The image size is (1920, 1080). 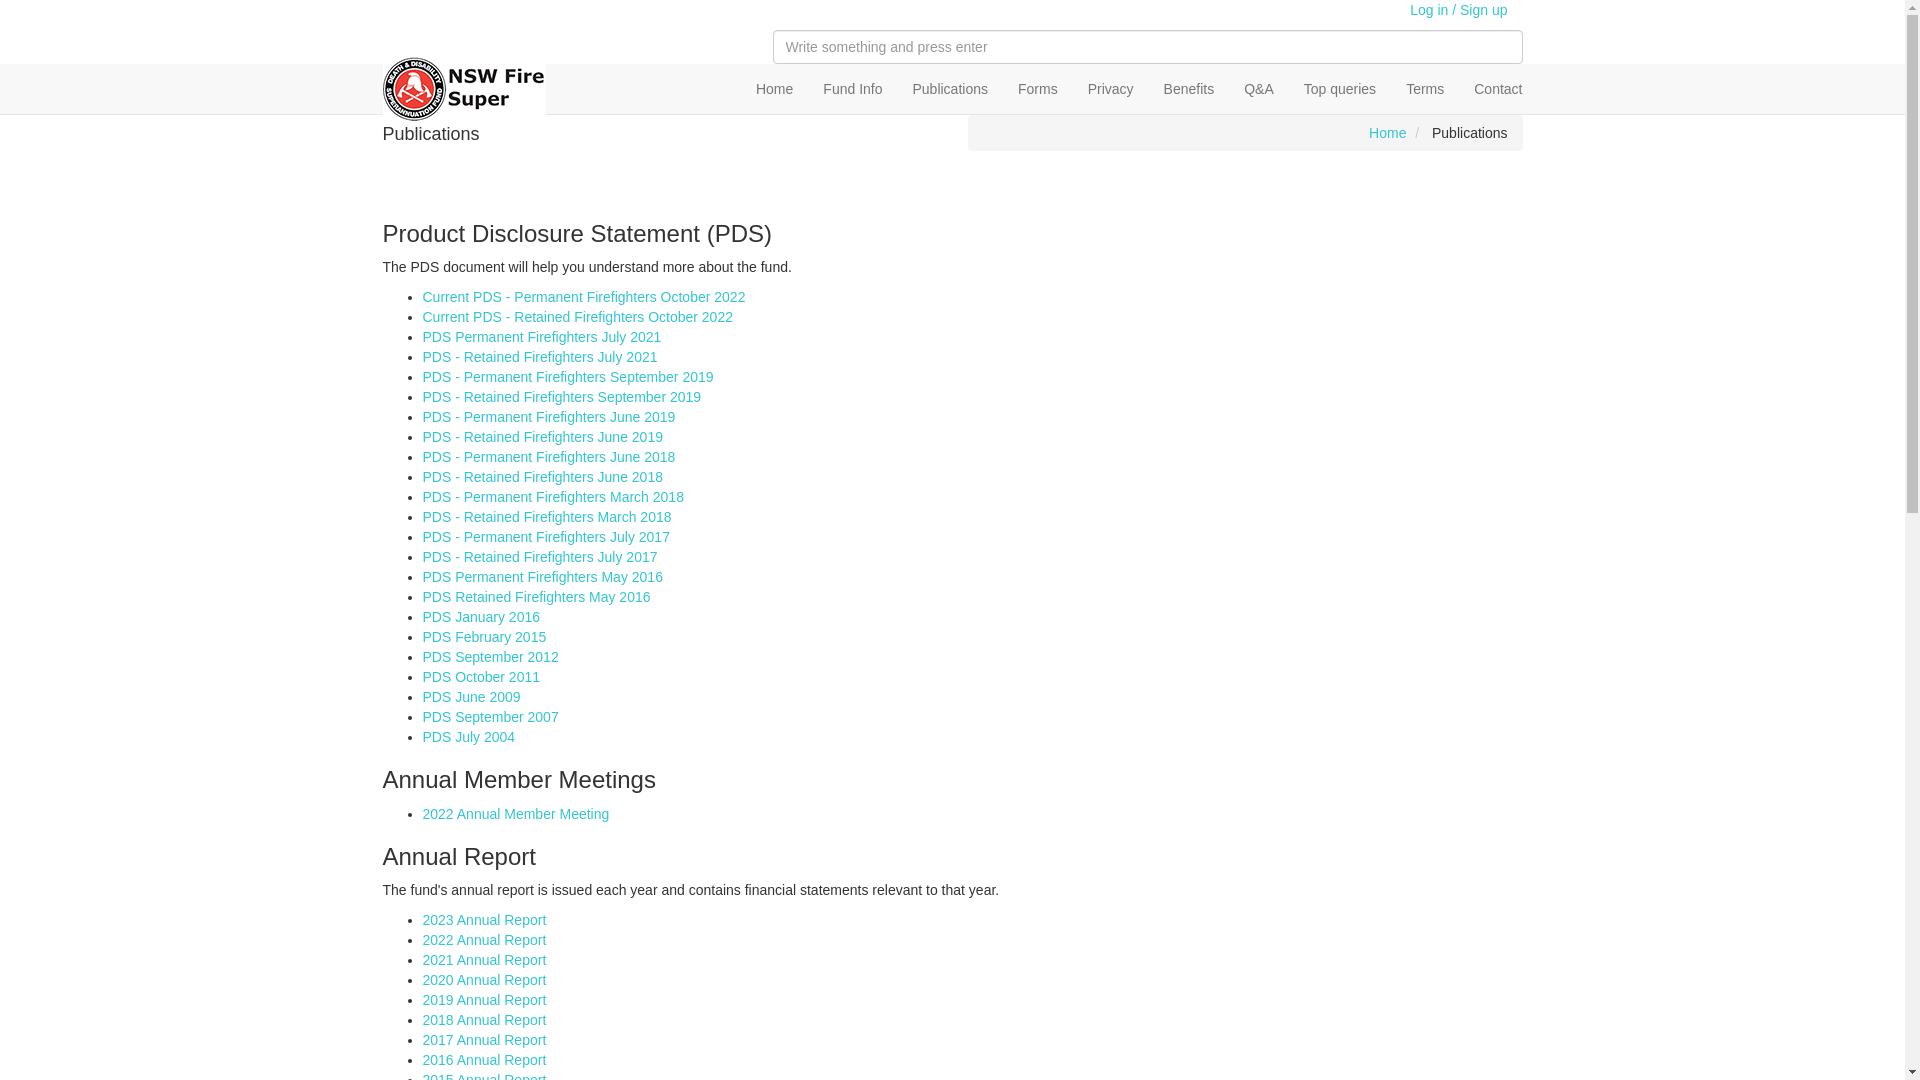 What do you see at coordinates (1259, 89) in the screenshot?
I see `Q&A` at bounding box center [1259, 89].